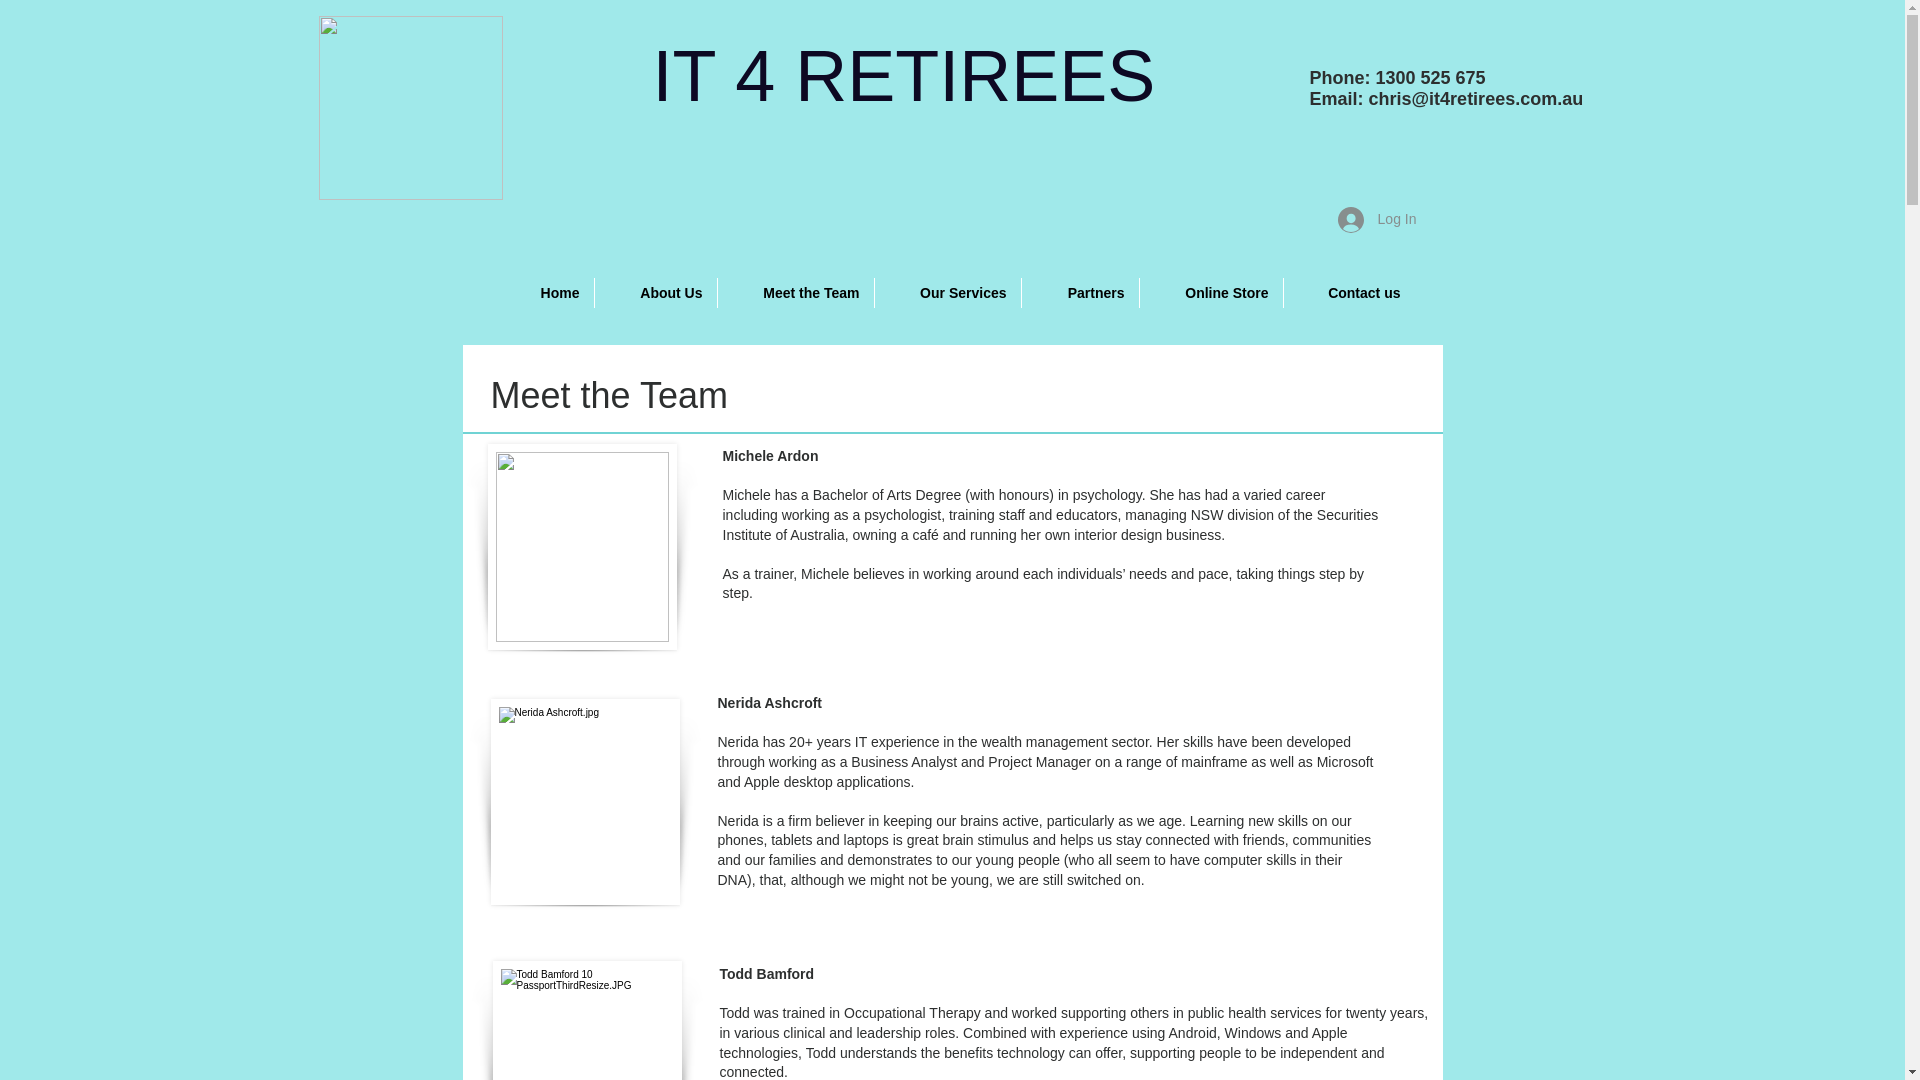 This screenshot has height=1080, width=1920. What do you see at coordinates (947, 293) in the screenshot?
I see `Our Services` at bounding box center [947, 293].